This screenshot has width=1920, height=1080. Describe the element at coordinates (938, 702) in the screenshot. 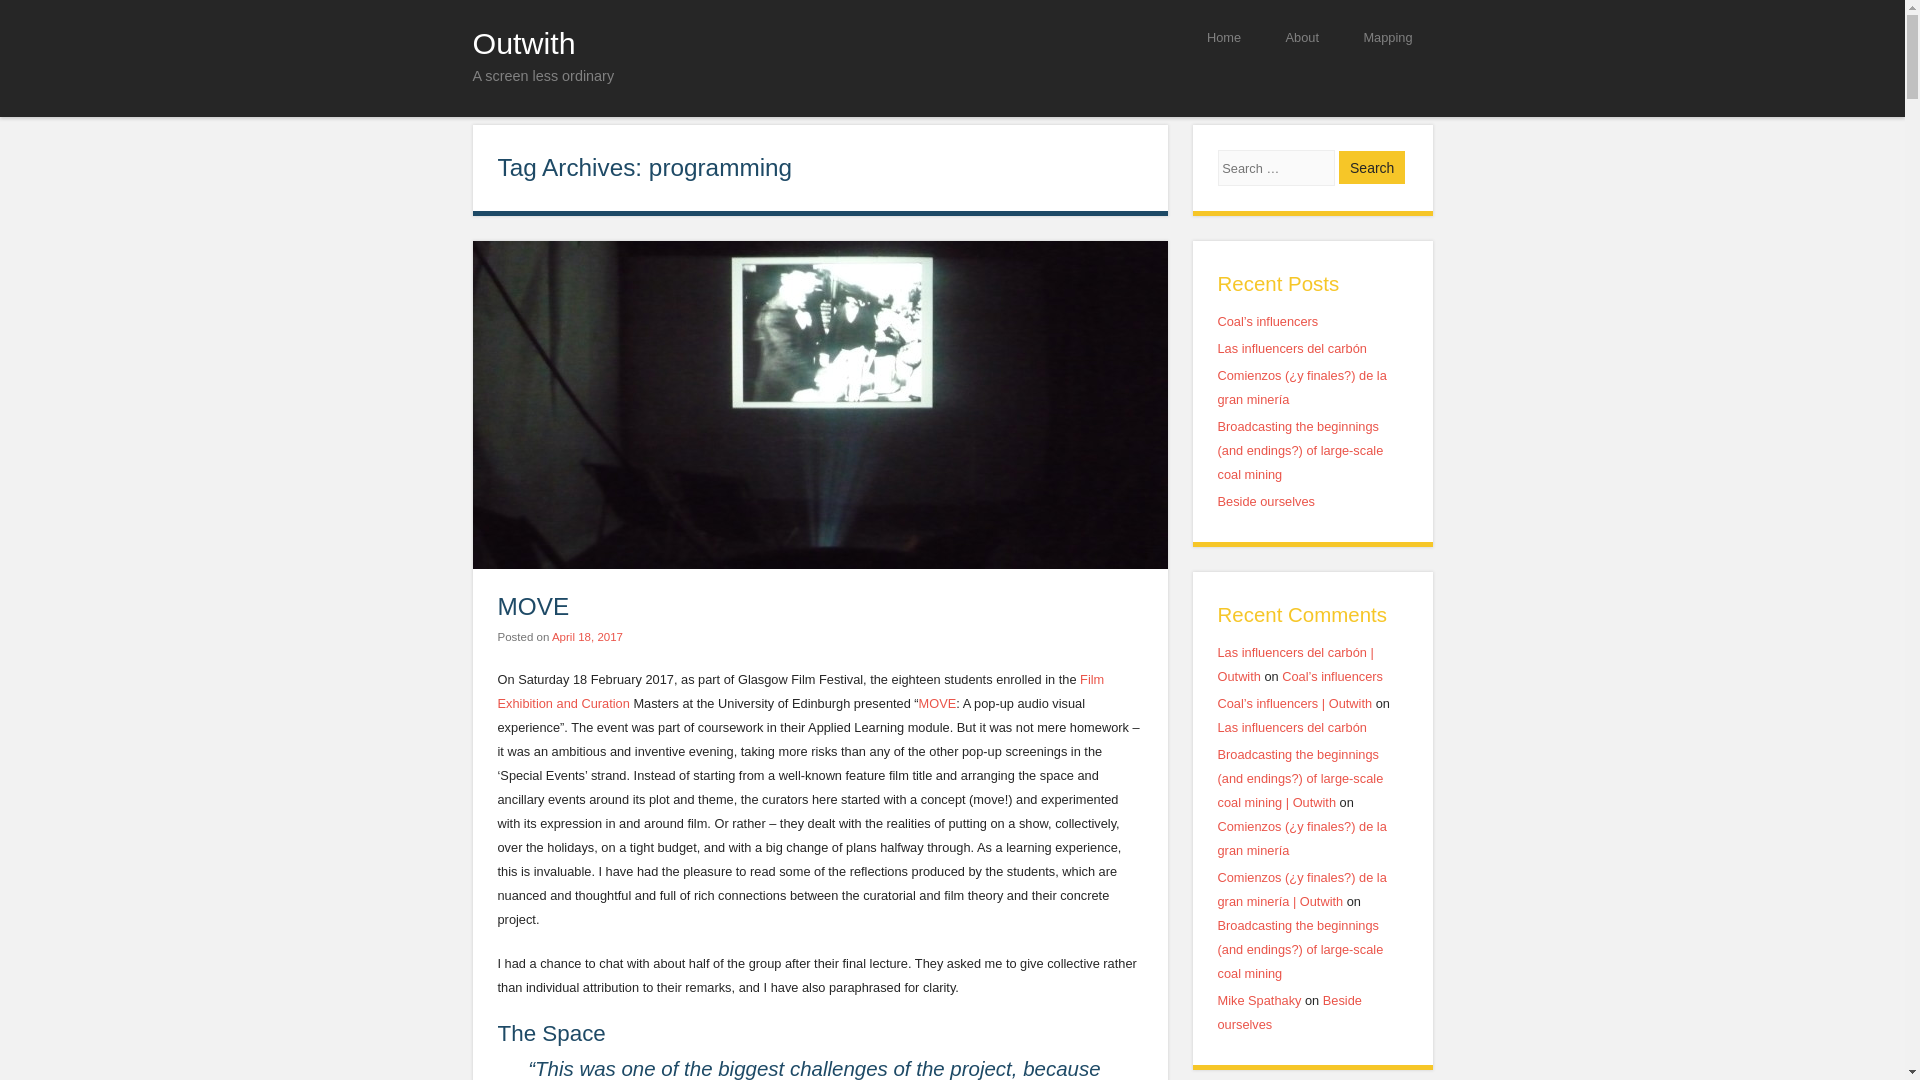

I see `MOVE` at that location.